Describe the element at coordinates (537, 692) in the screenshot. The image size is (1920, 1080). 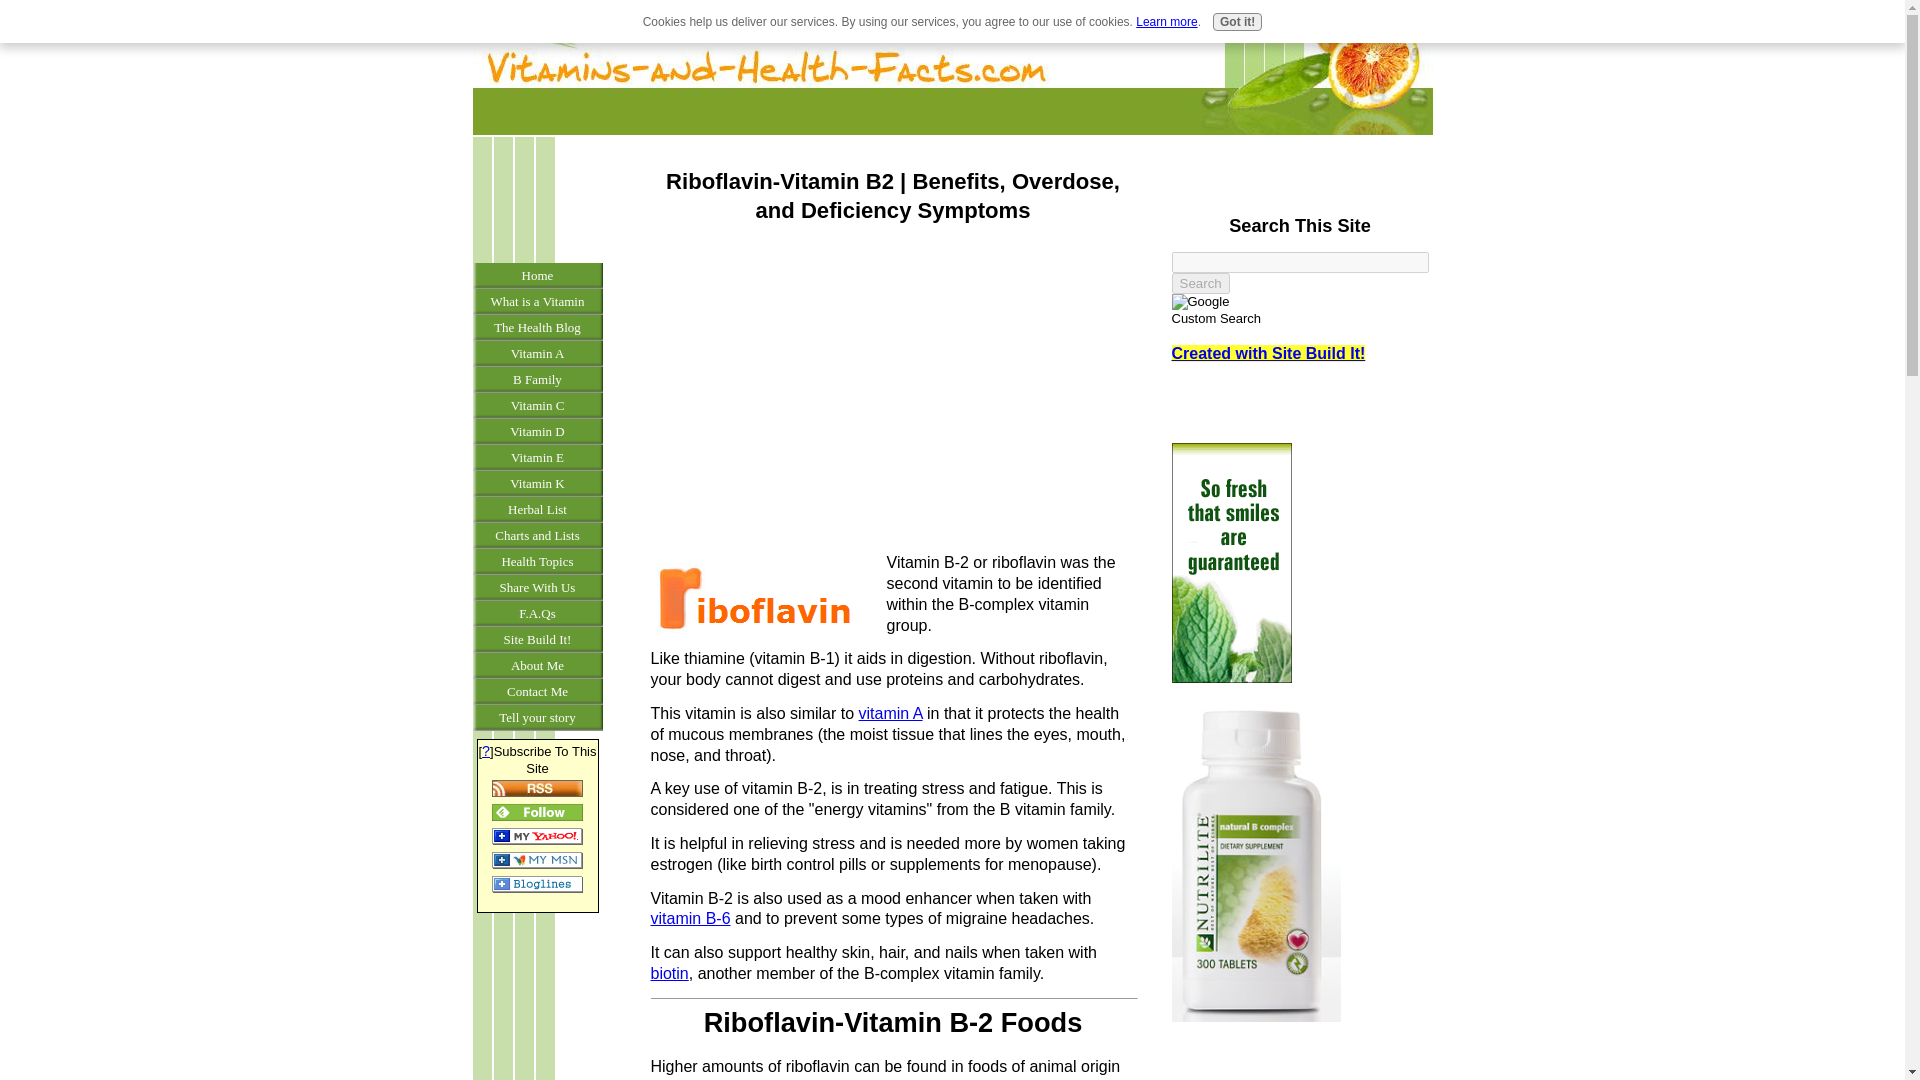
I see `Contact Me` at that location.